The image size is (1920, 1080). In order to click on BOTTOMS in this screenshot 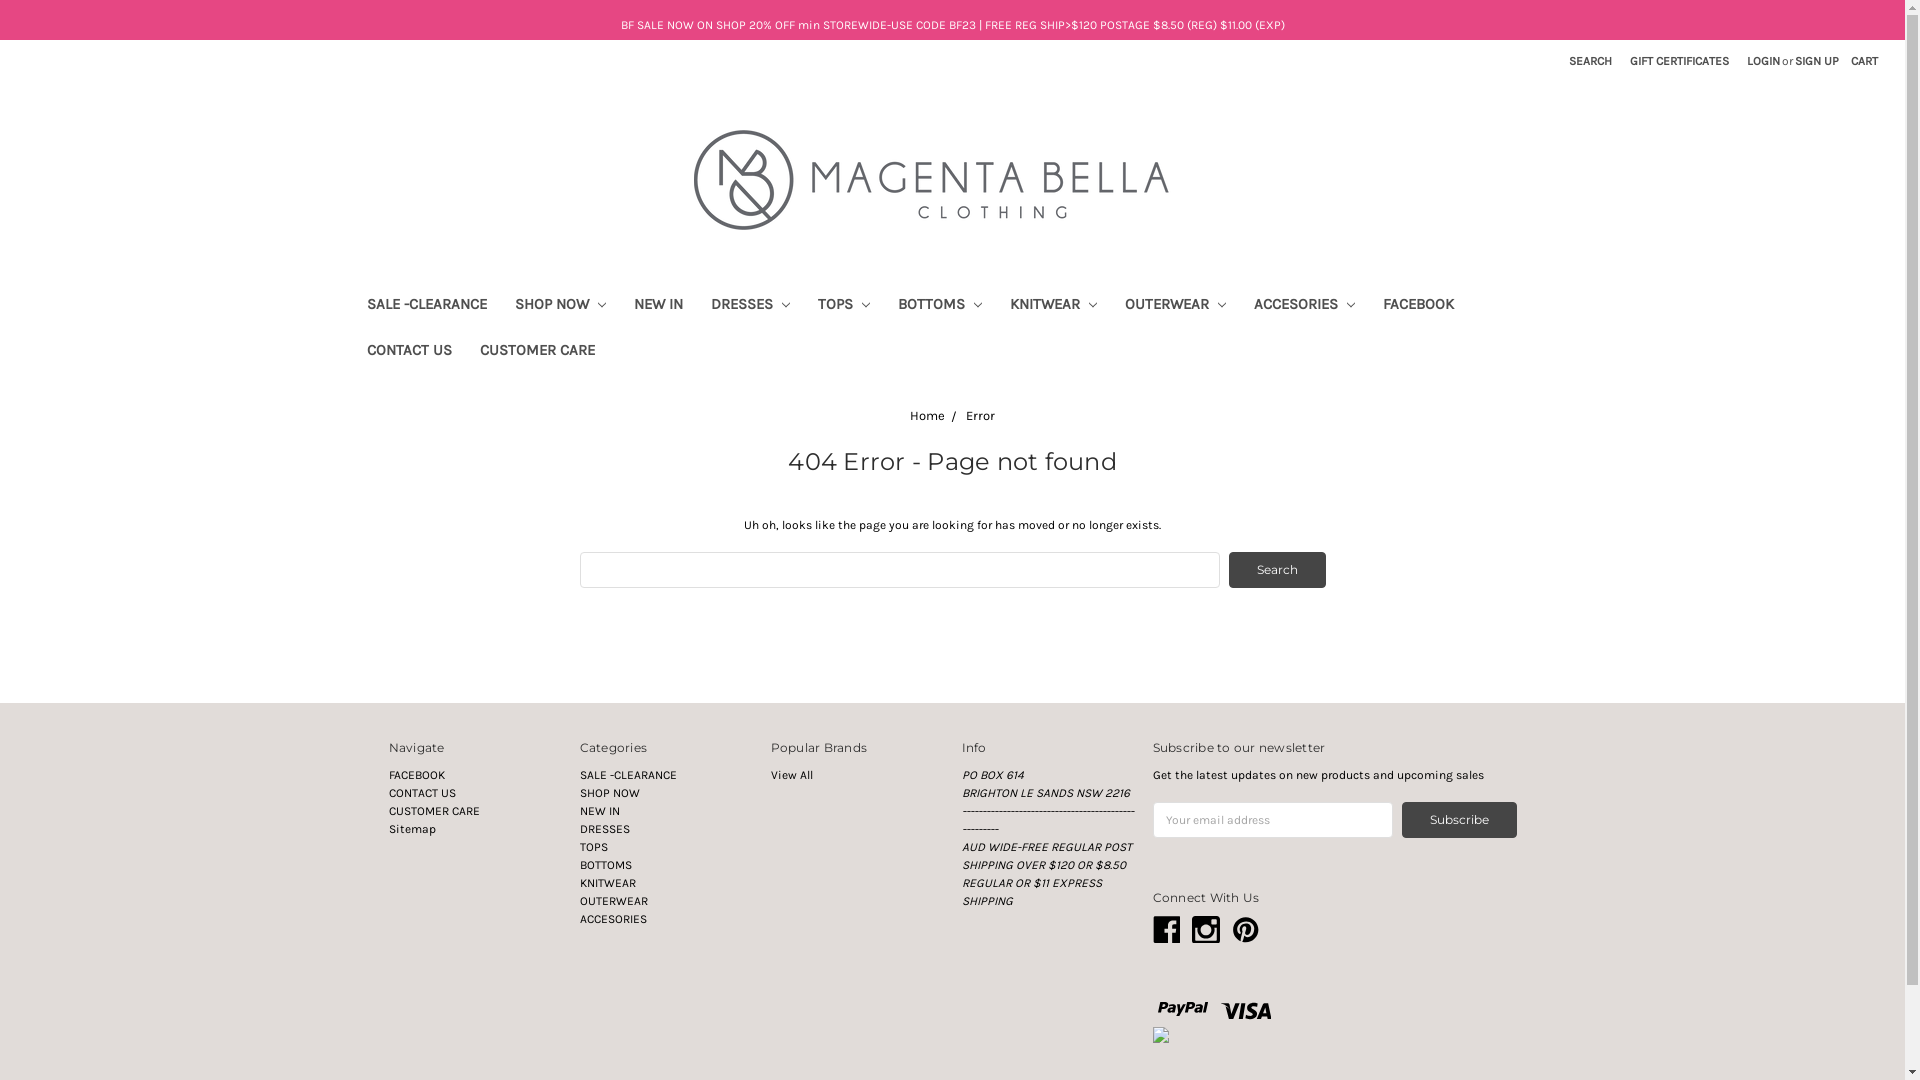, I will do `click(606, 865)`.